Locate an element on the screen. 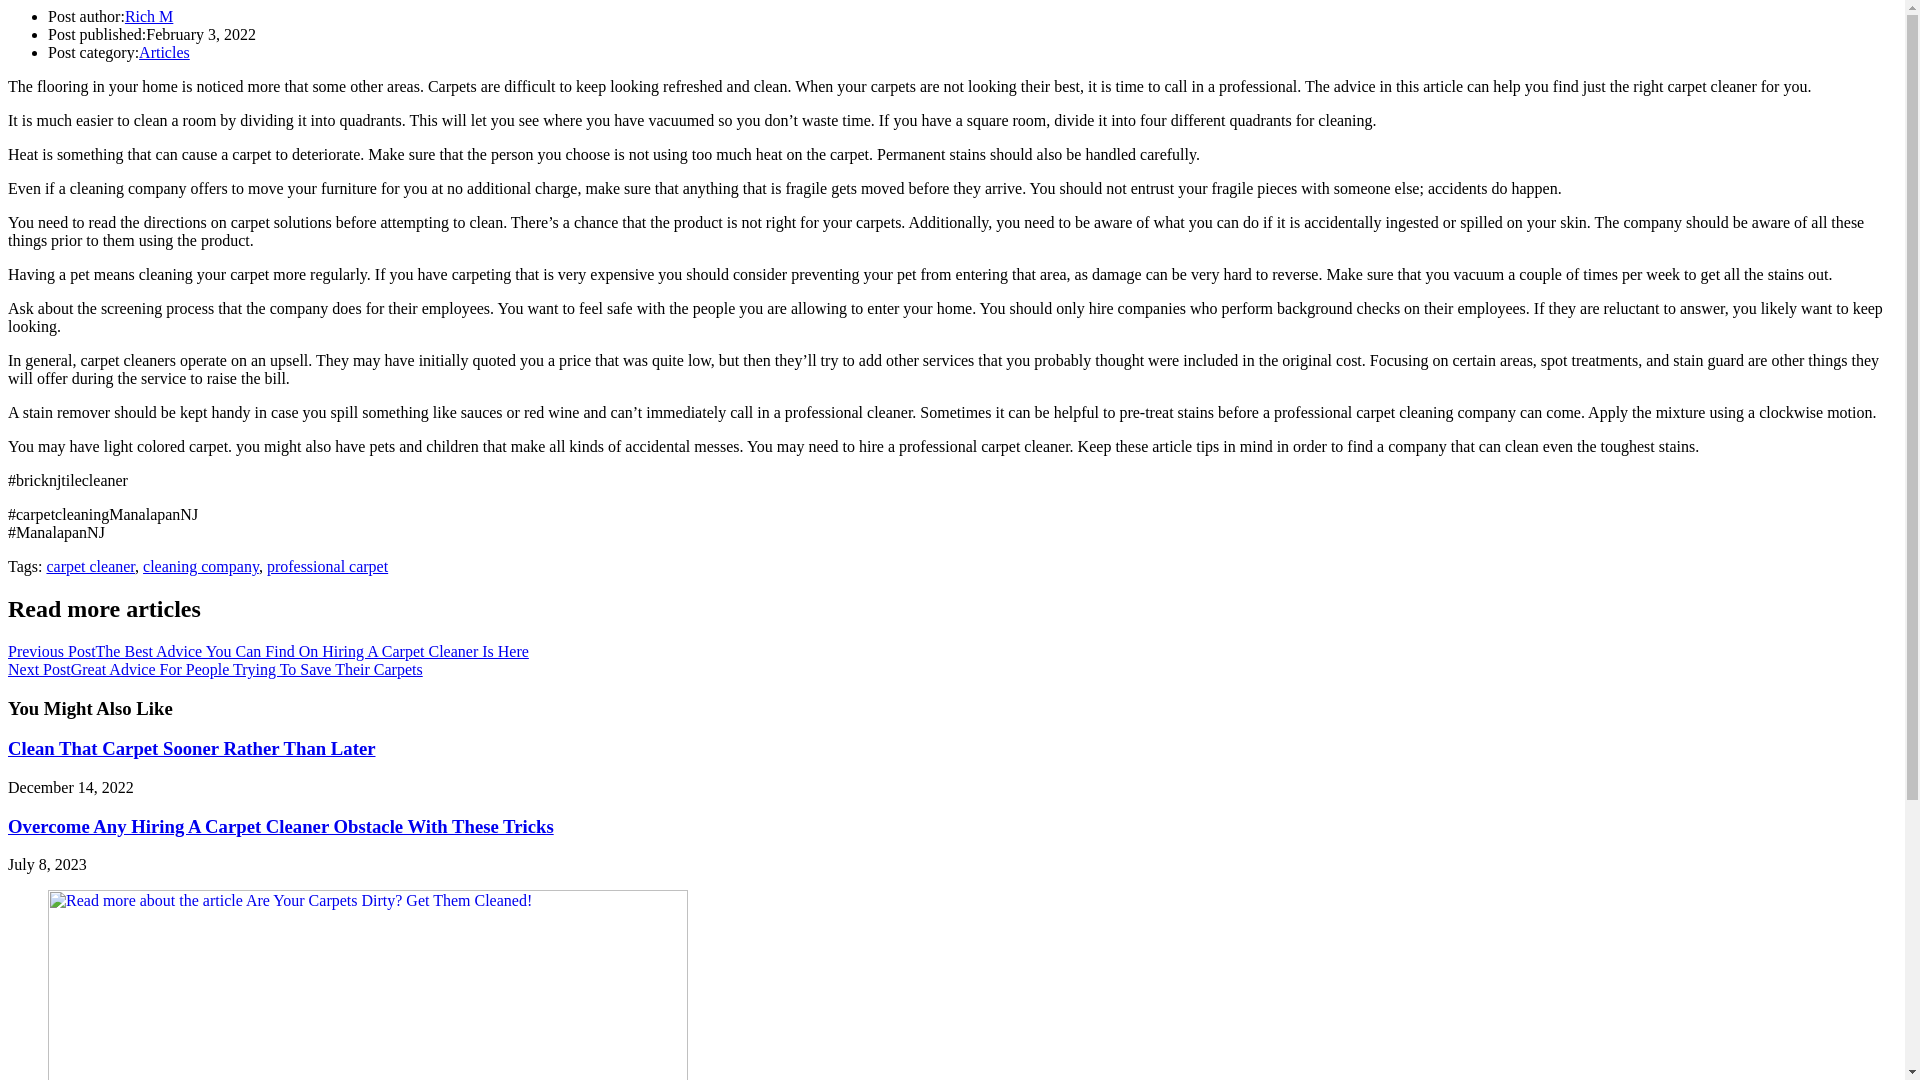 Image resolution: width=1920 pixels, height=1080 pixels. Articles is located at coordinates (164, 52).